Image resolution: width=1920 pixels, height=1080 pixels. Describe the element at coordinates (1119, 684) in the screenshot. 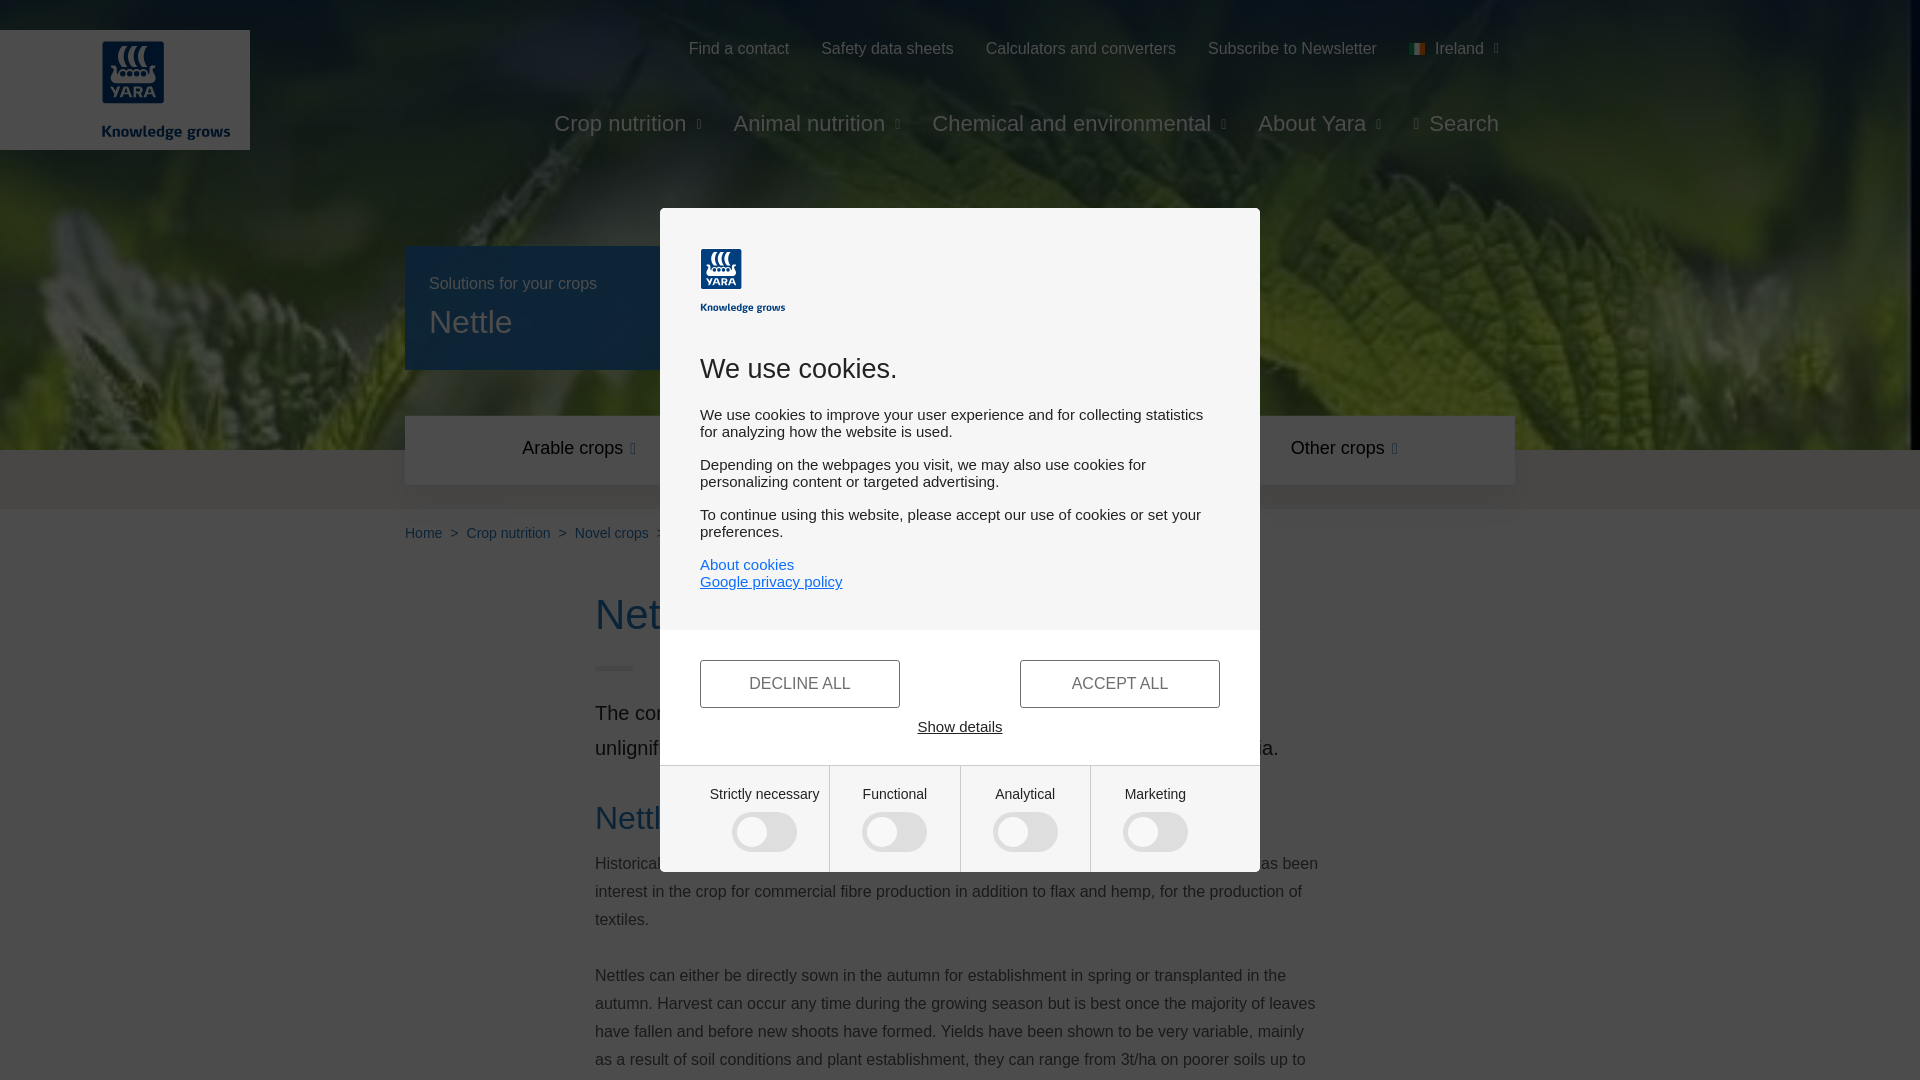

I see `ACCEPT ALL` at that location.